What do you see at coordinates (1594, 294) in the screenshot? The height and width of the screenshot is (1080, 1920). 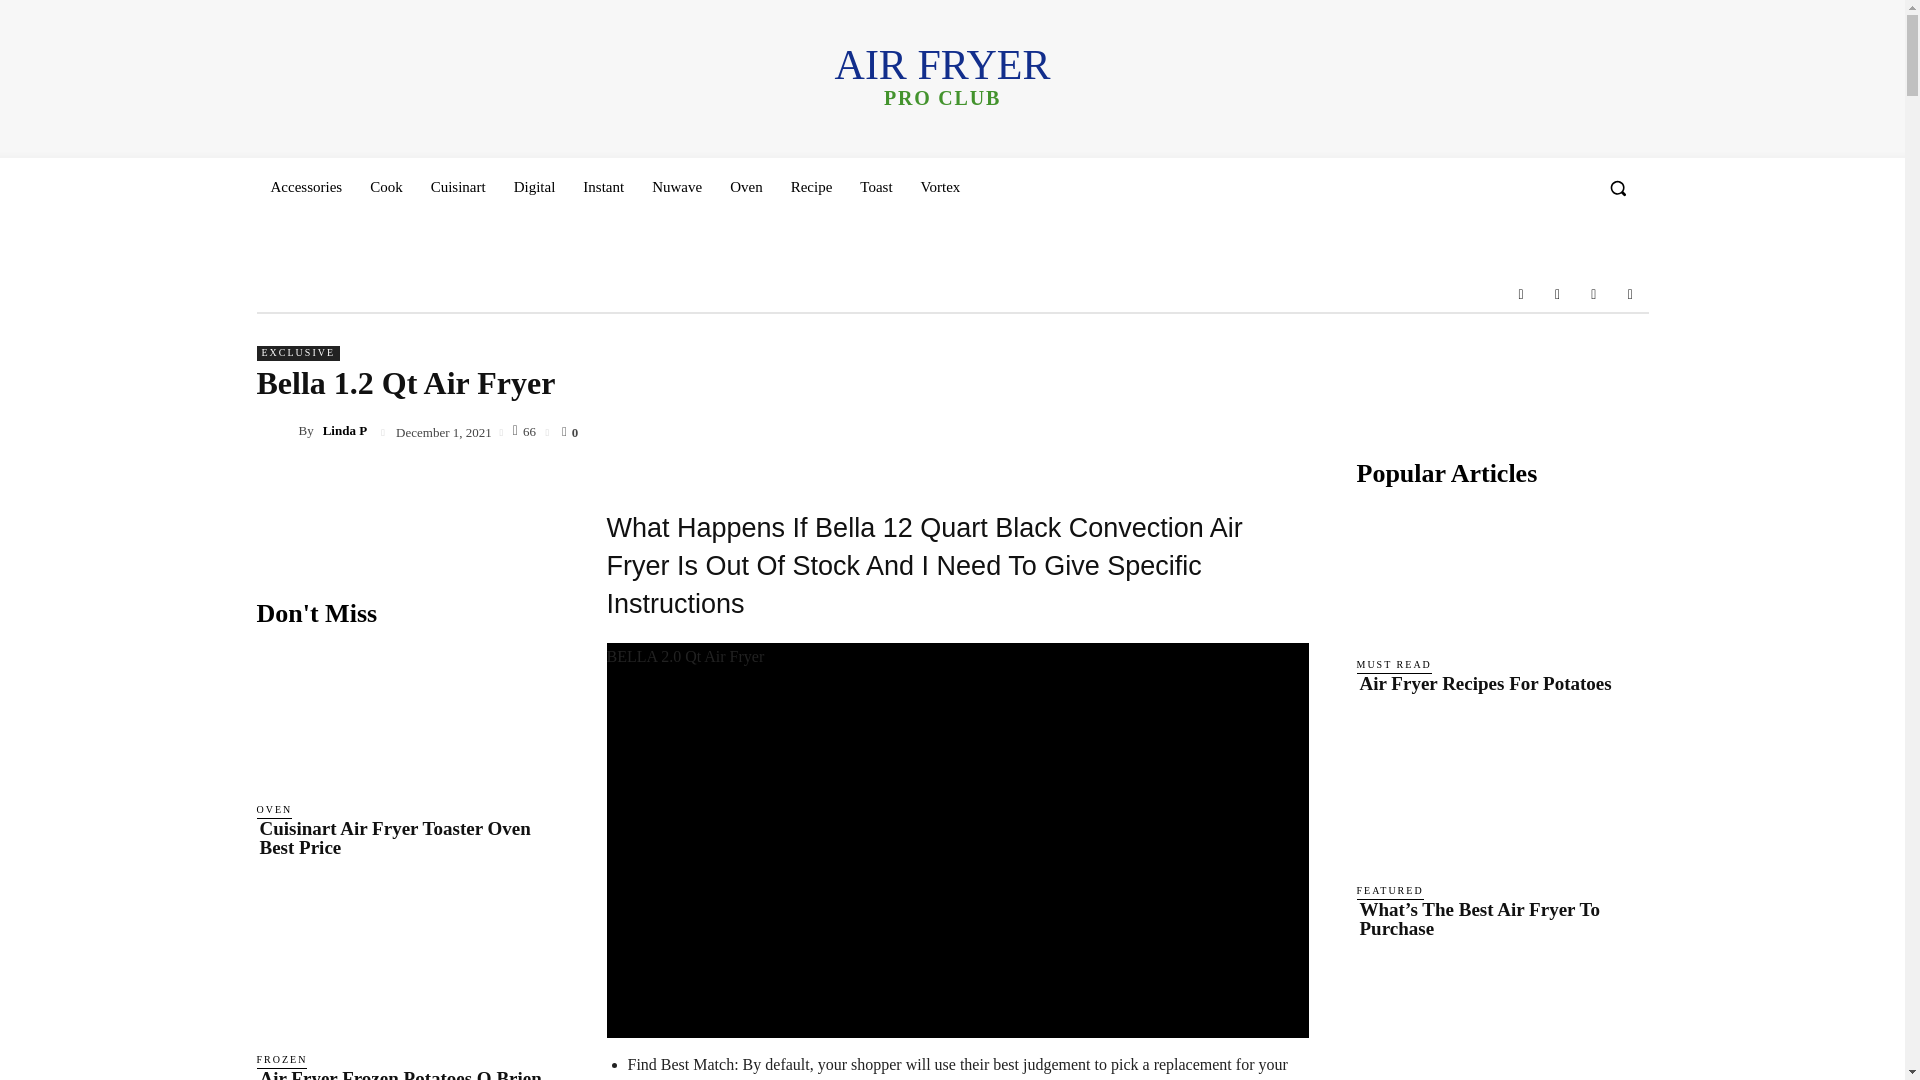 I see `VKontakte` at bounding box center [1594, 294].